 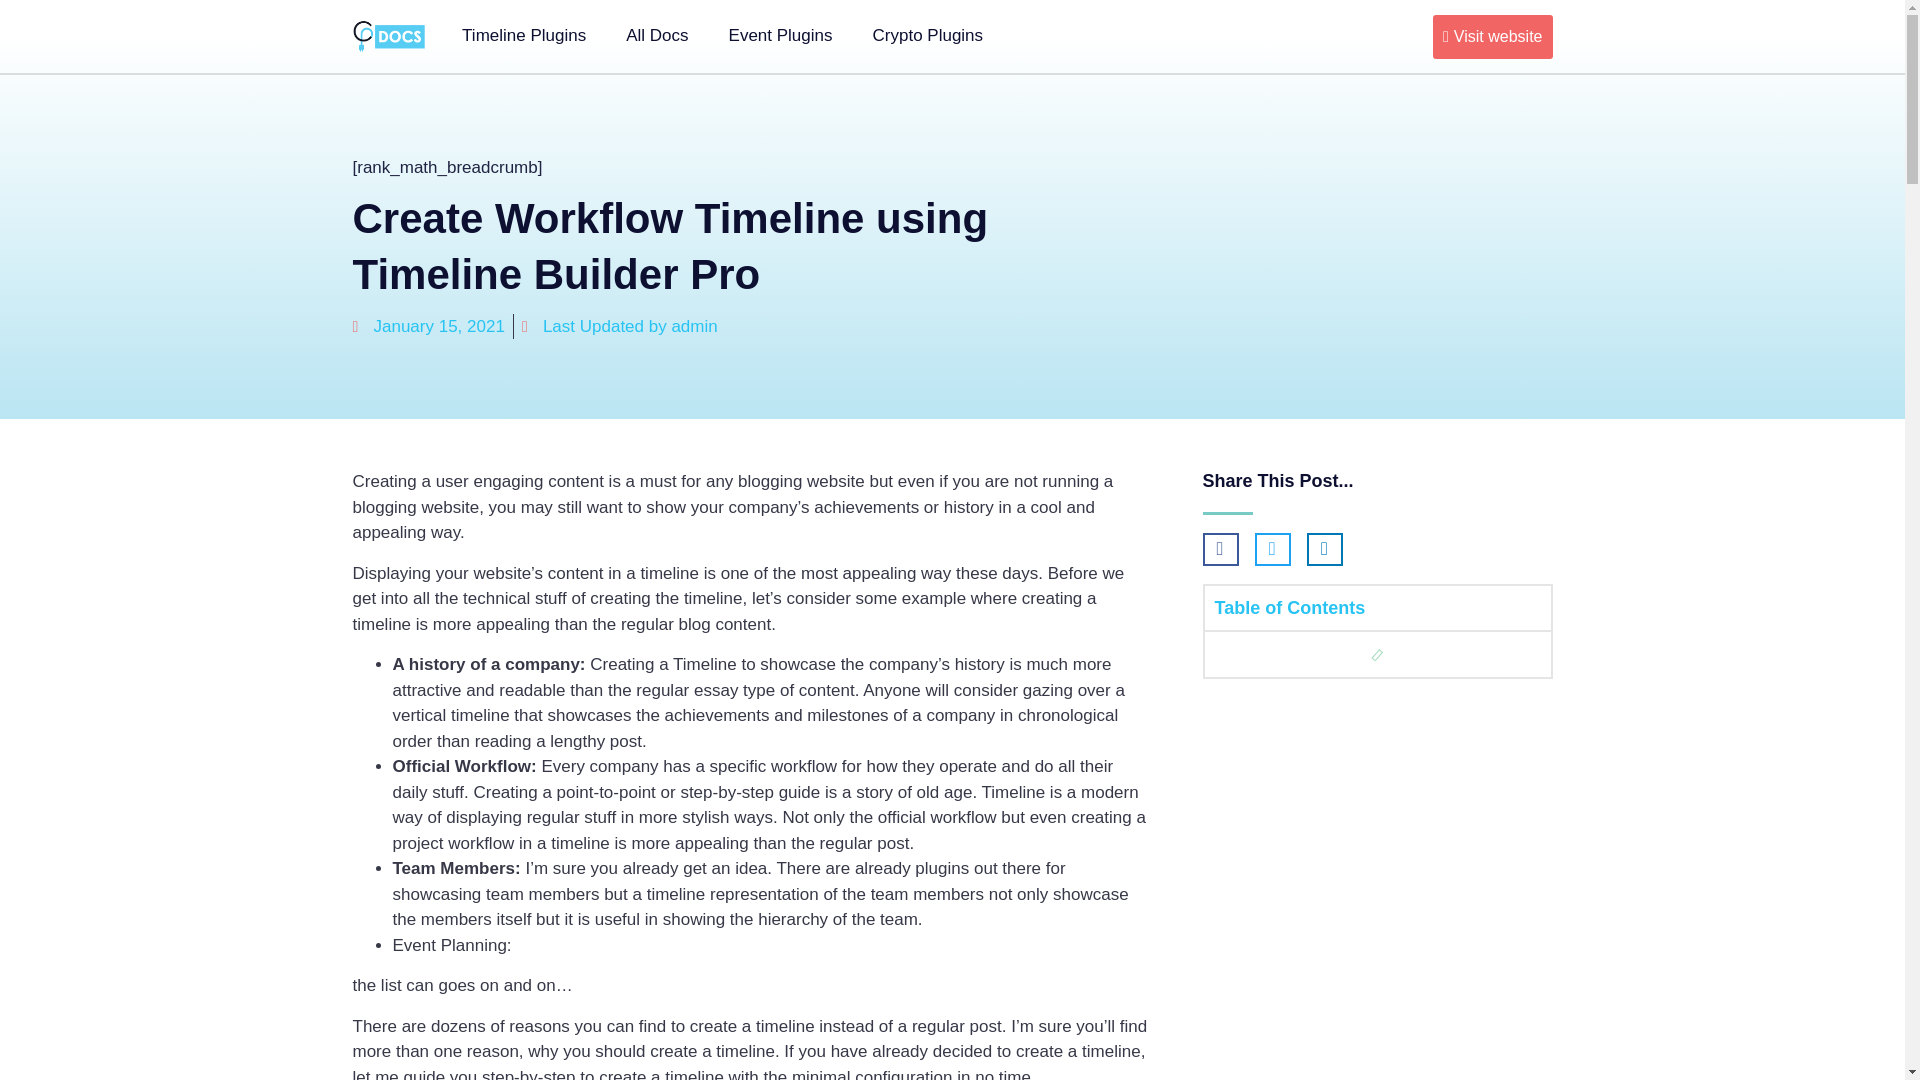 I want to click on Event Plugins, so click(x=780, y=36).